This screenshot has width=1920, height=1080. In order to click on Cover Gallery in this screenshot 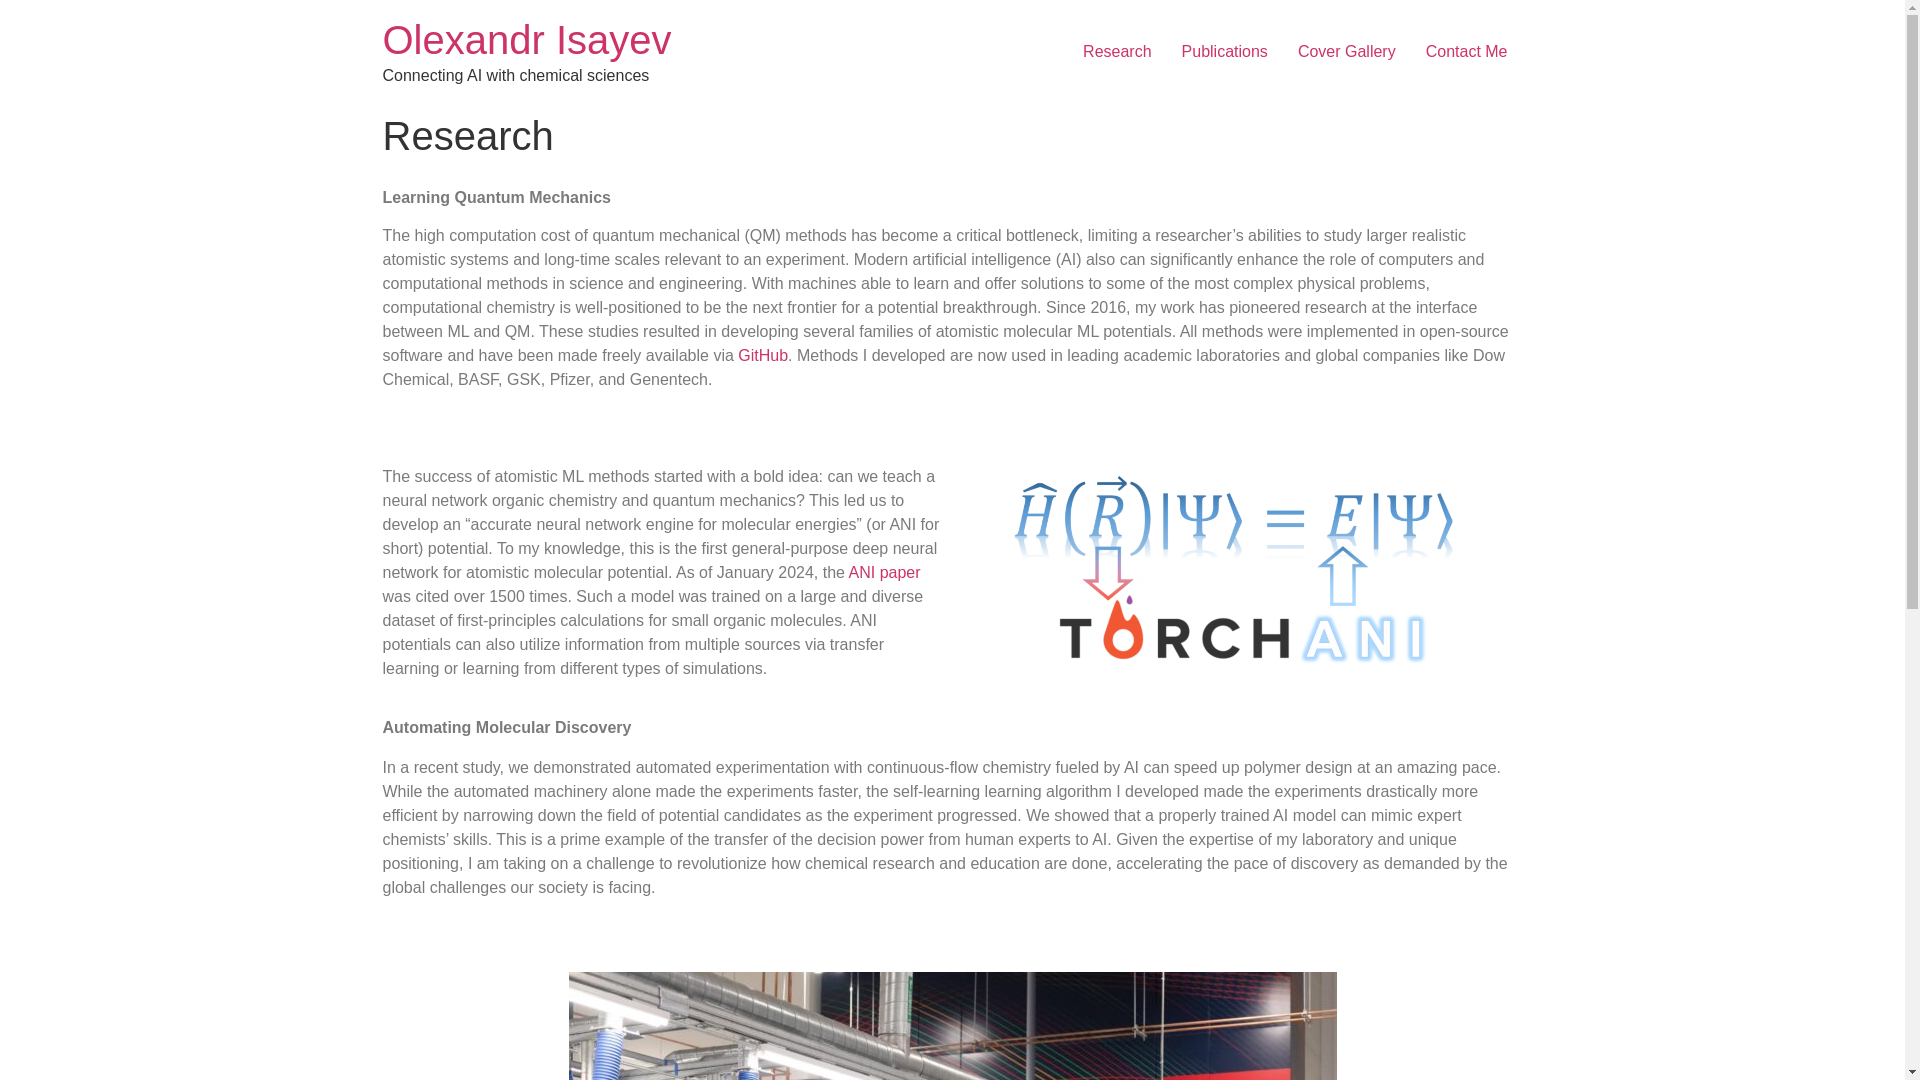, I will do `click(1346, 52)`.